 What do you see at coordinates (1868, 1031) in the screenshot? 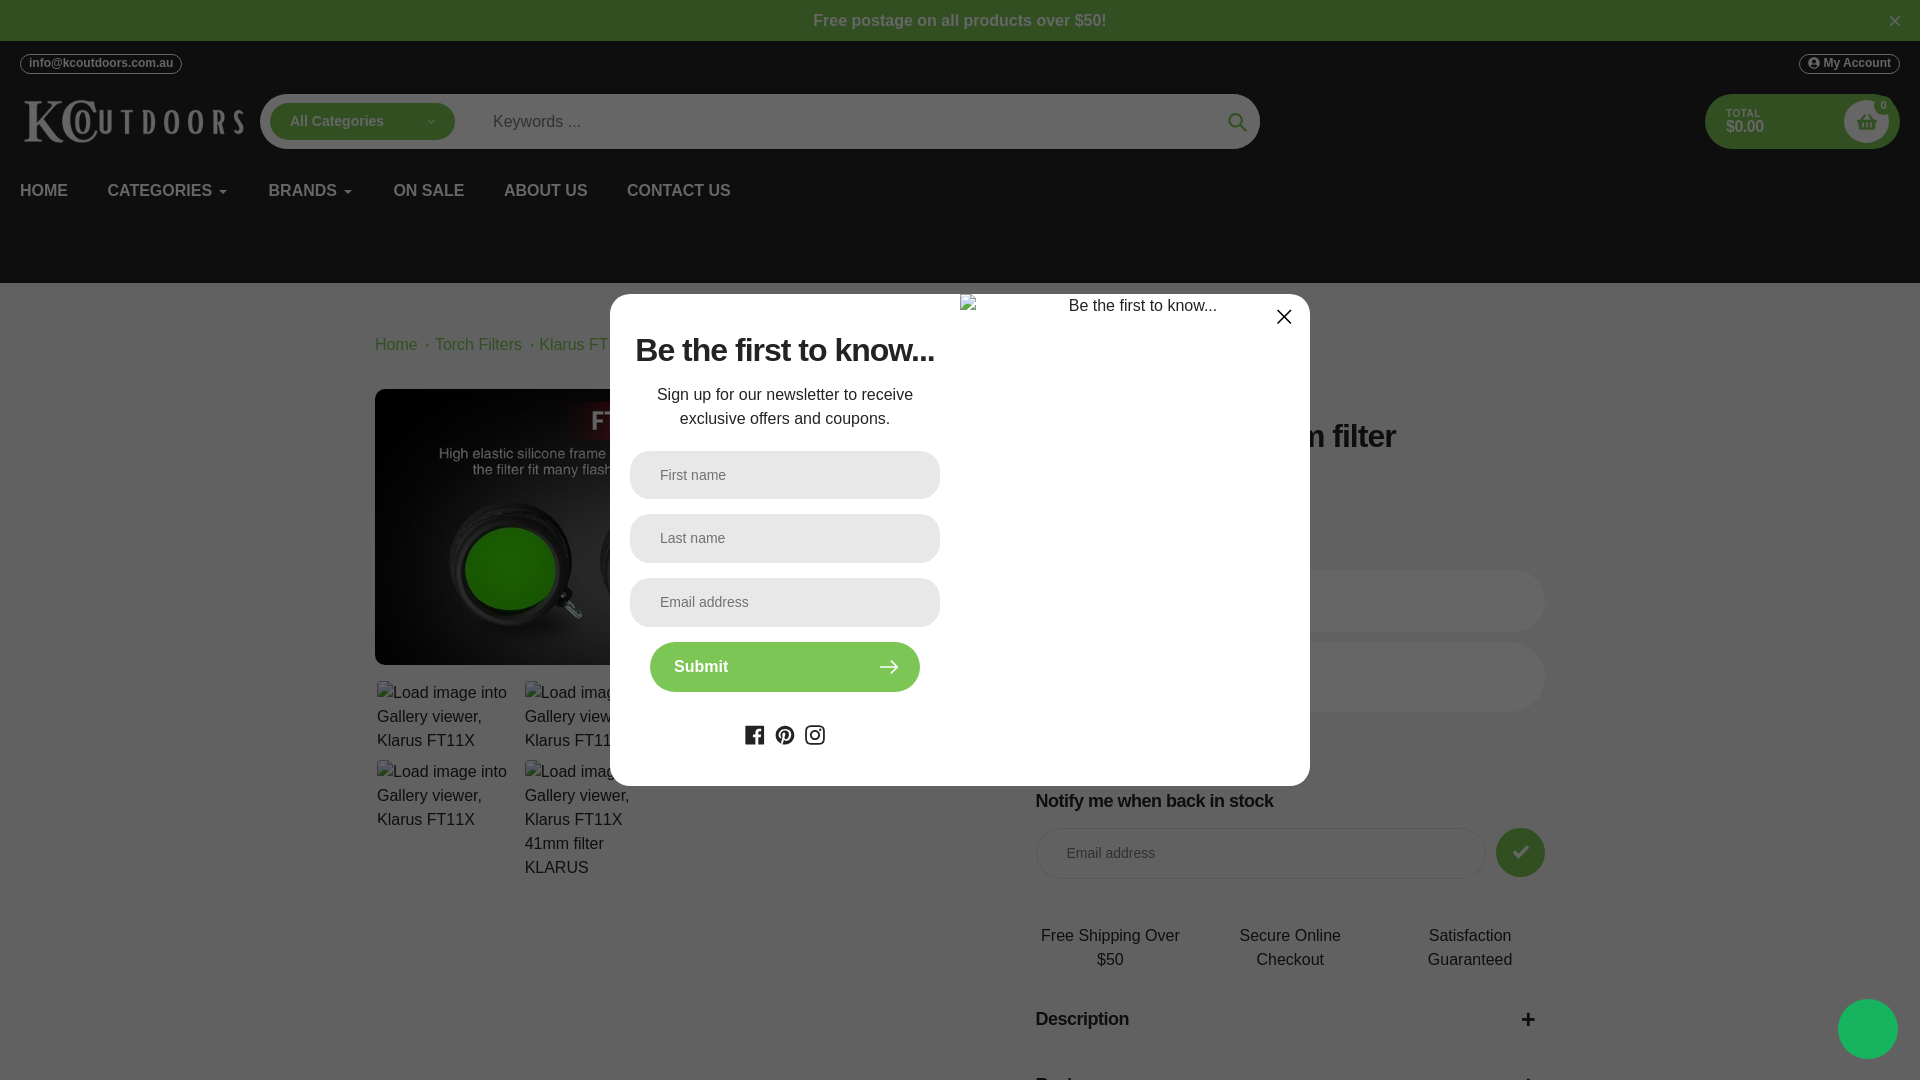
I see `Shopify online store chat` at bounding box center [1868, 1031].